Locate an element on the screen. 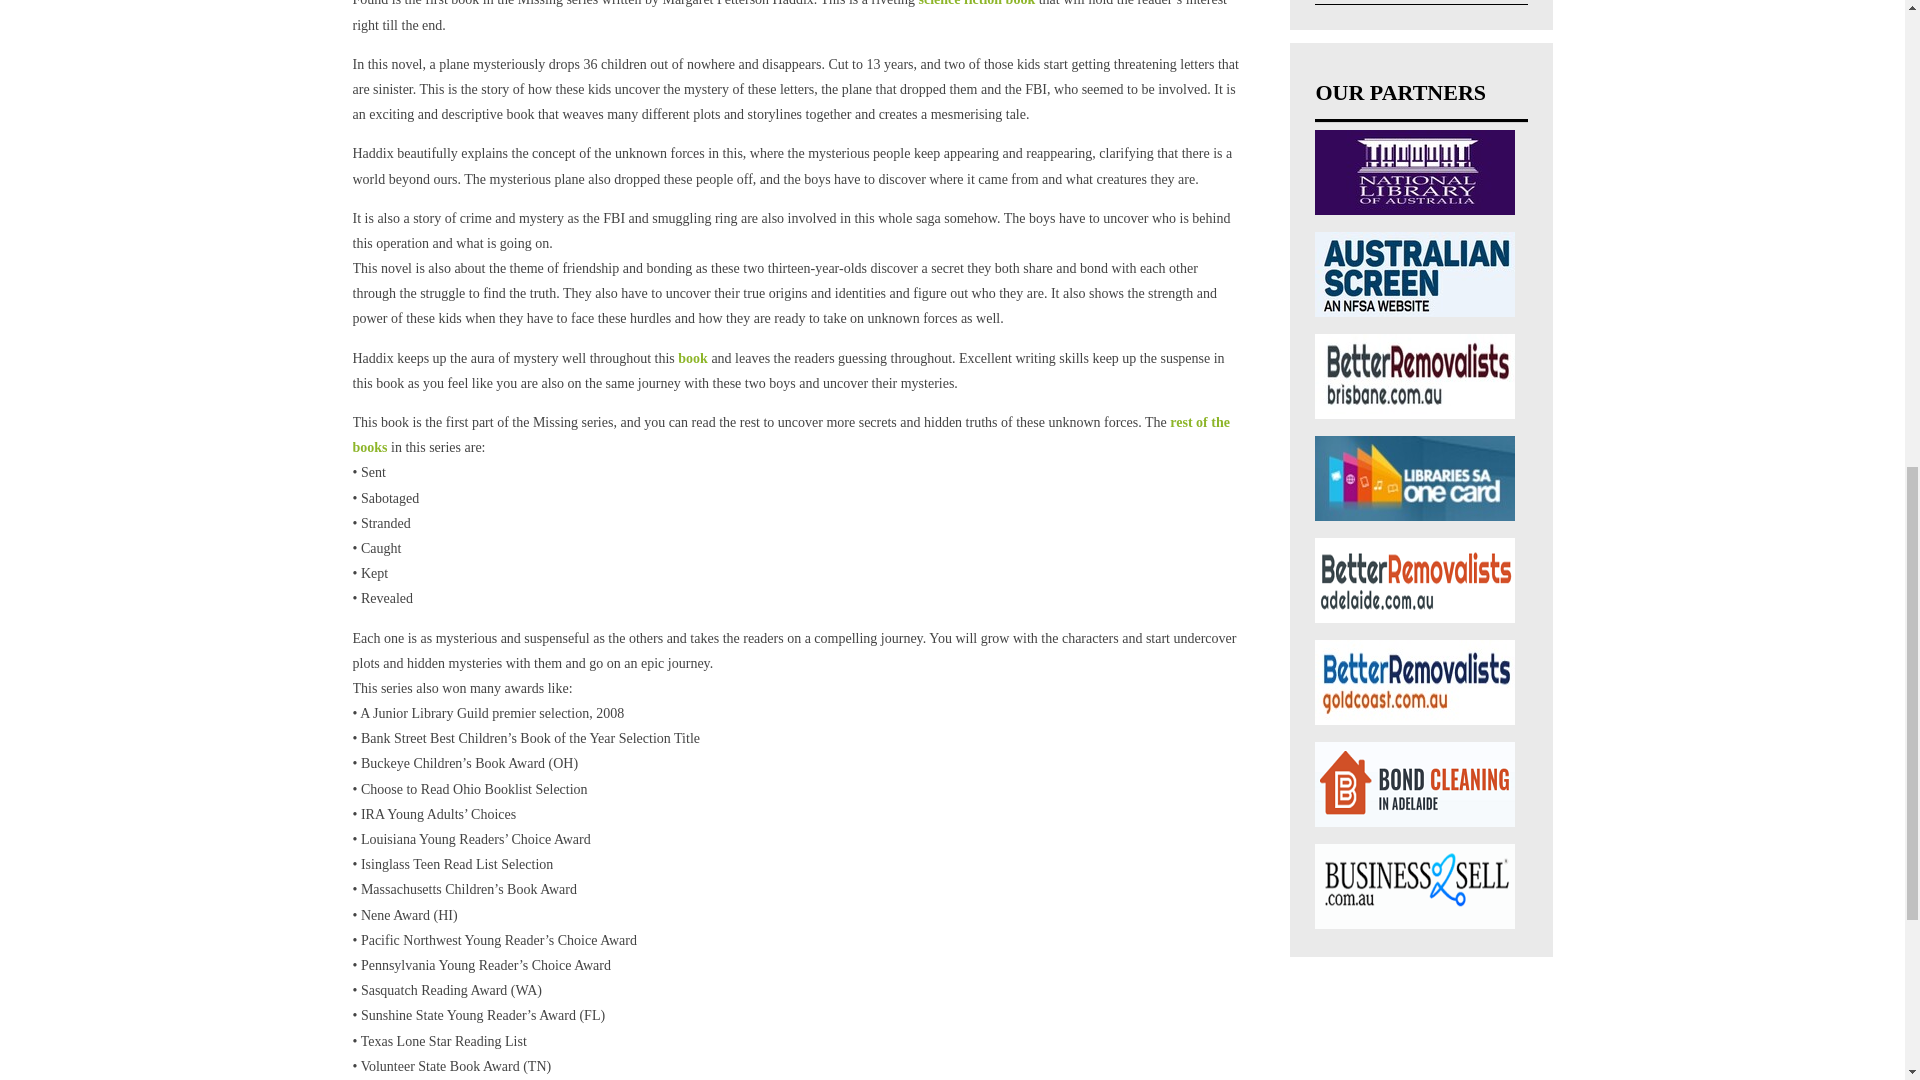  science fiction book is located at coordinates (978, 3).